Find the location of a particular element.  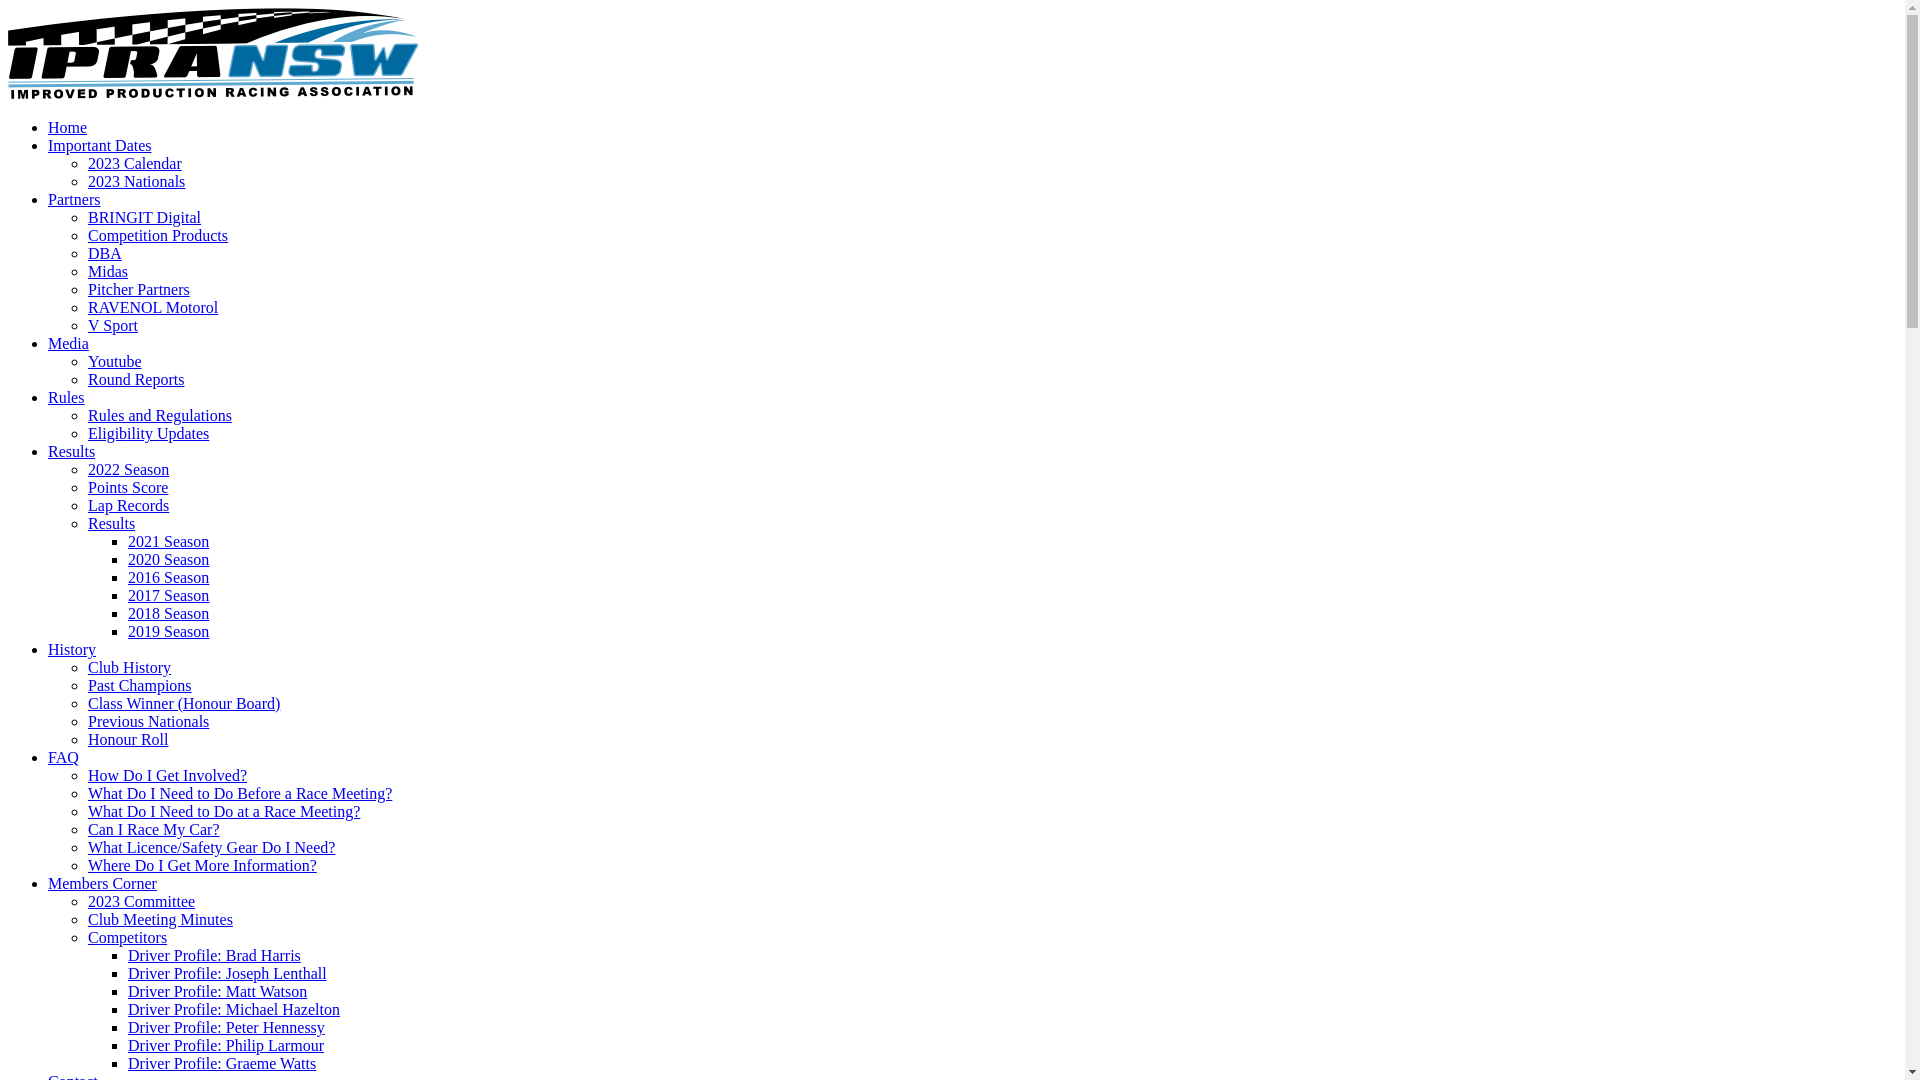

Eligibility Updates is located at coordinates (148, 434).